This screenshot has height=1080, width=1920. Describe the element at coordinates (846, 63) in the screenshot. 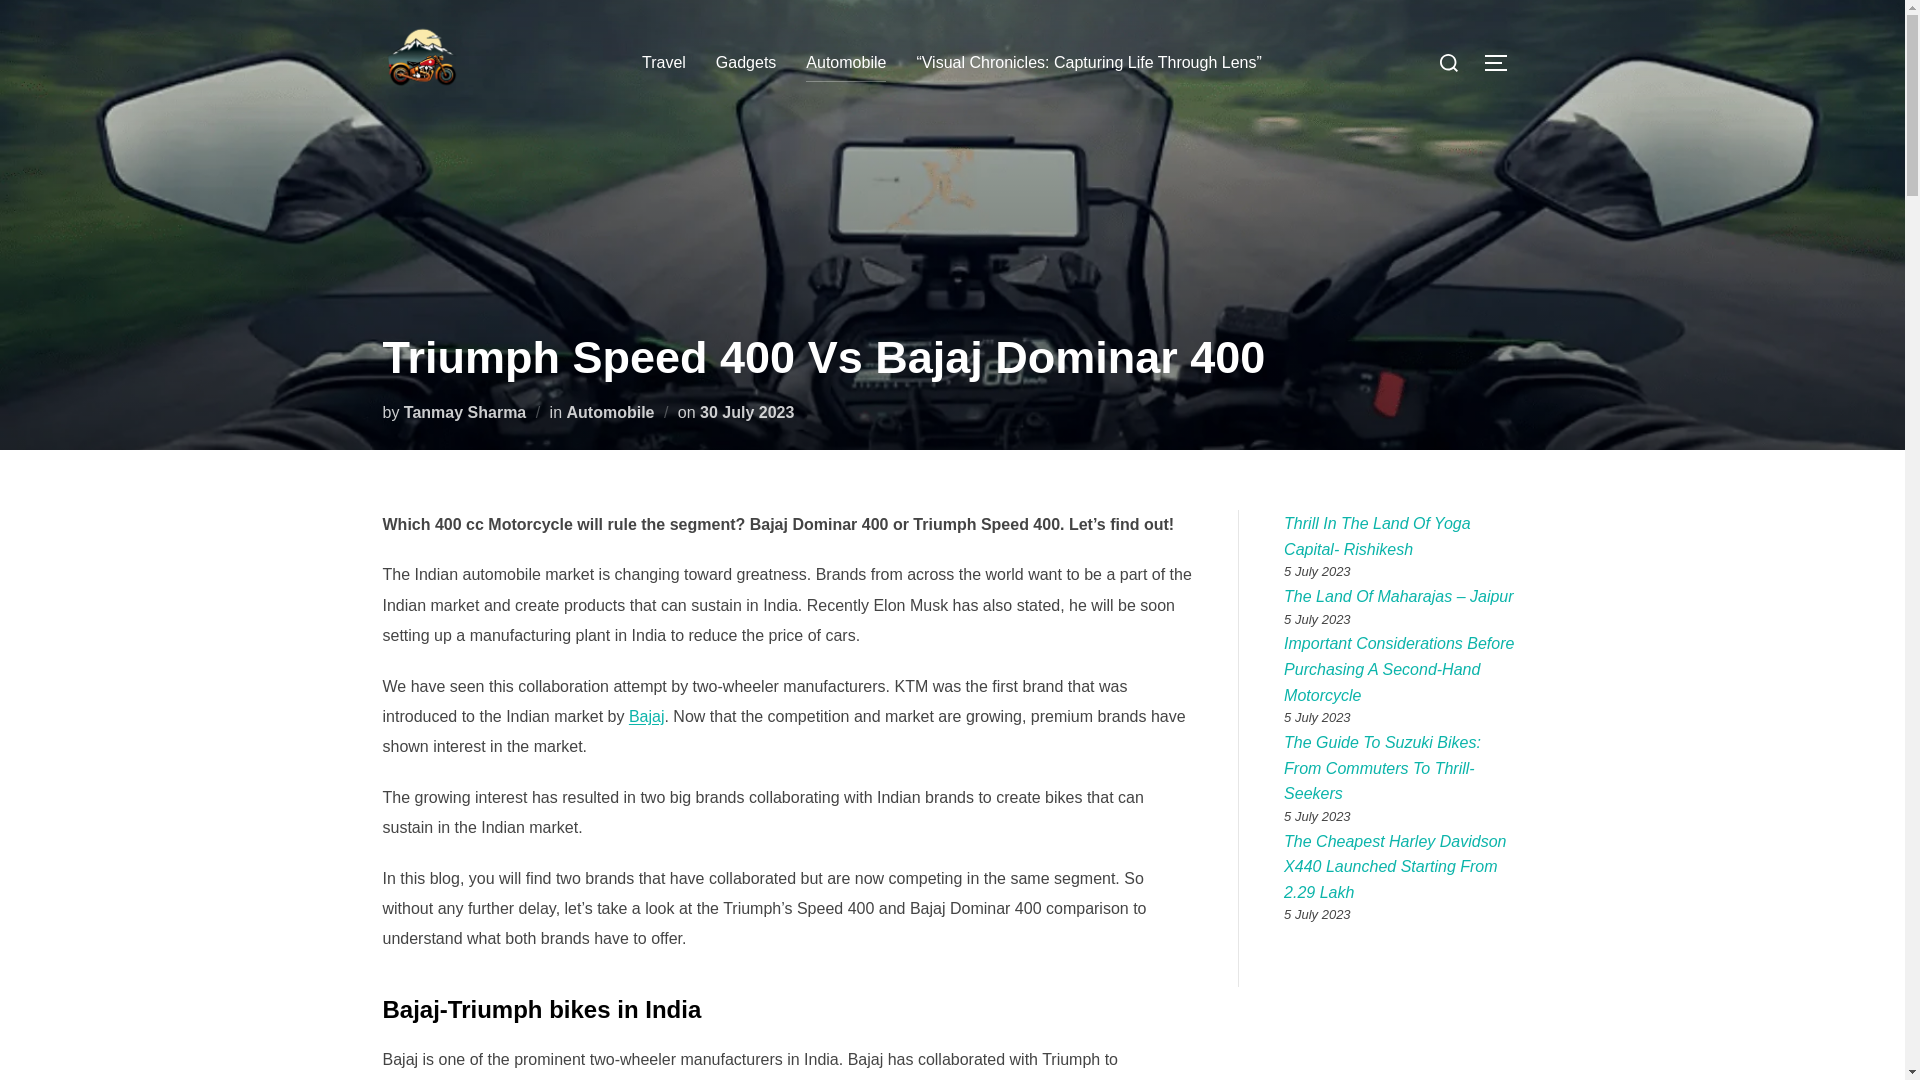

I see `Automobile` at that location.